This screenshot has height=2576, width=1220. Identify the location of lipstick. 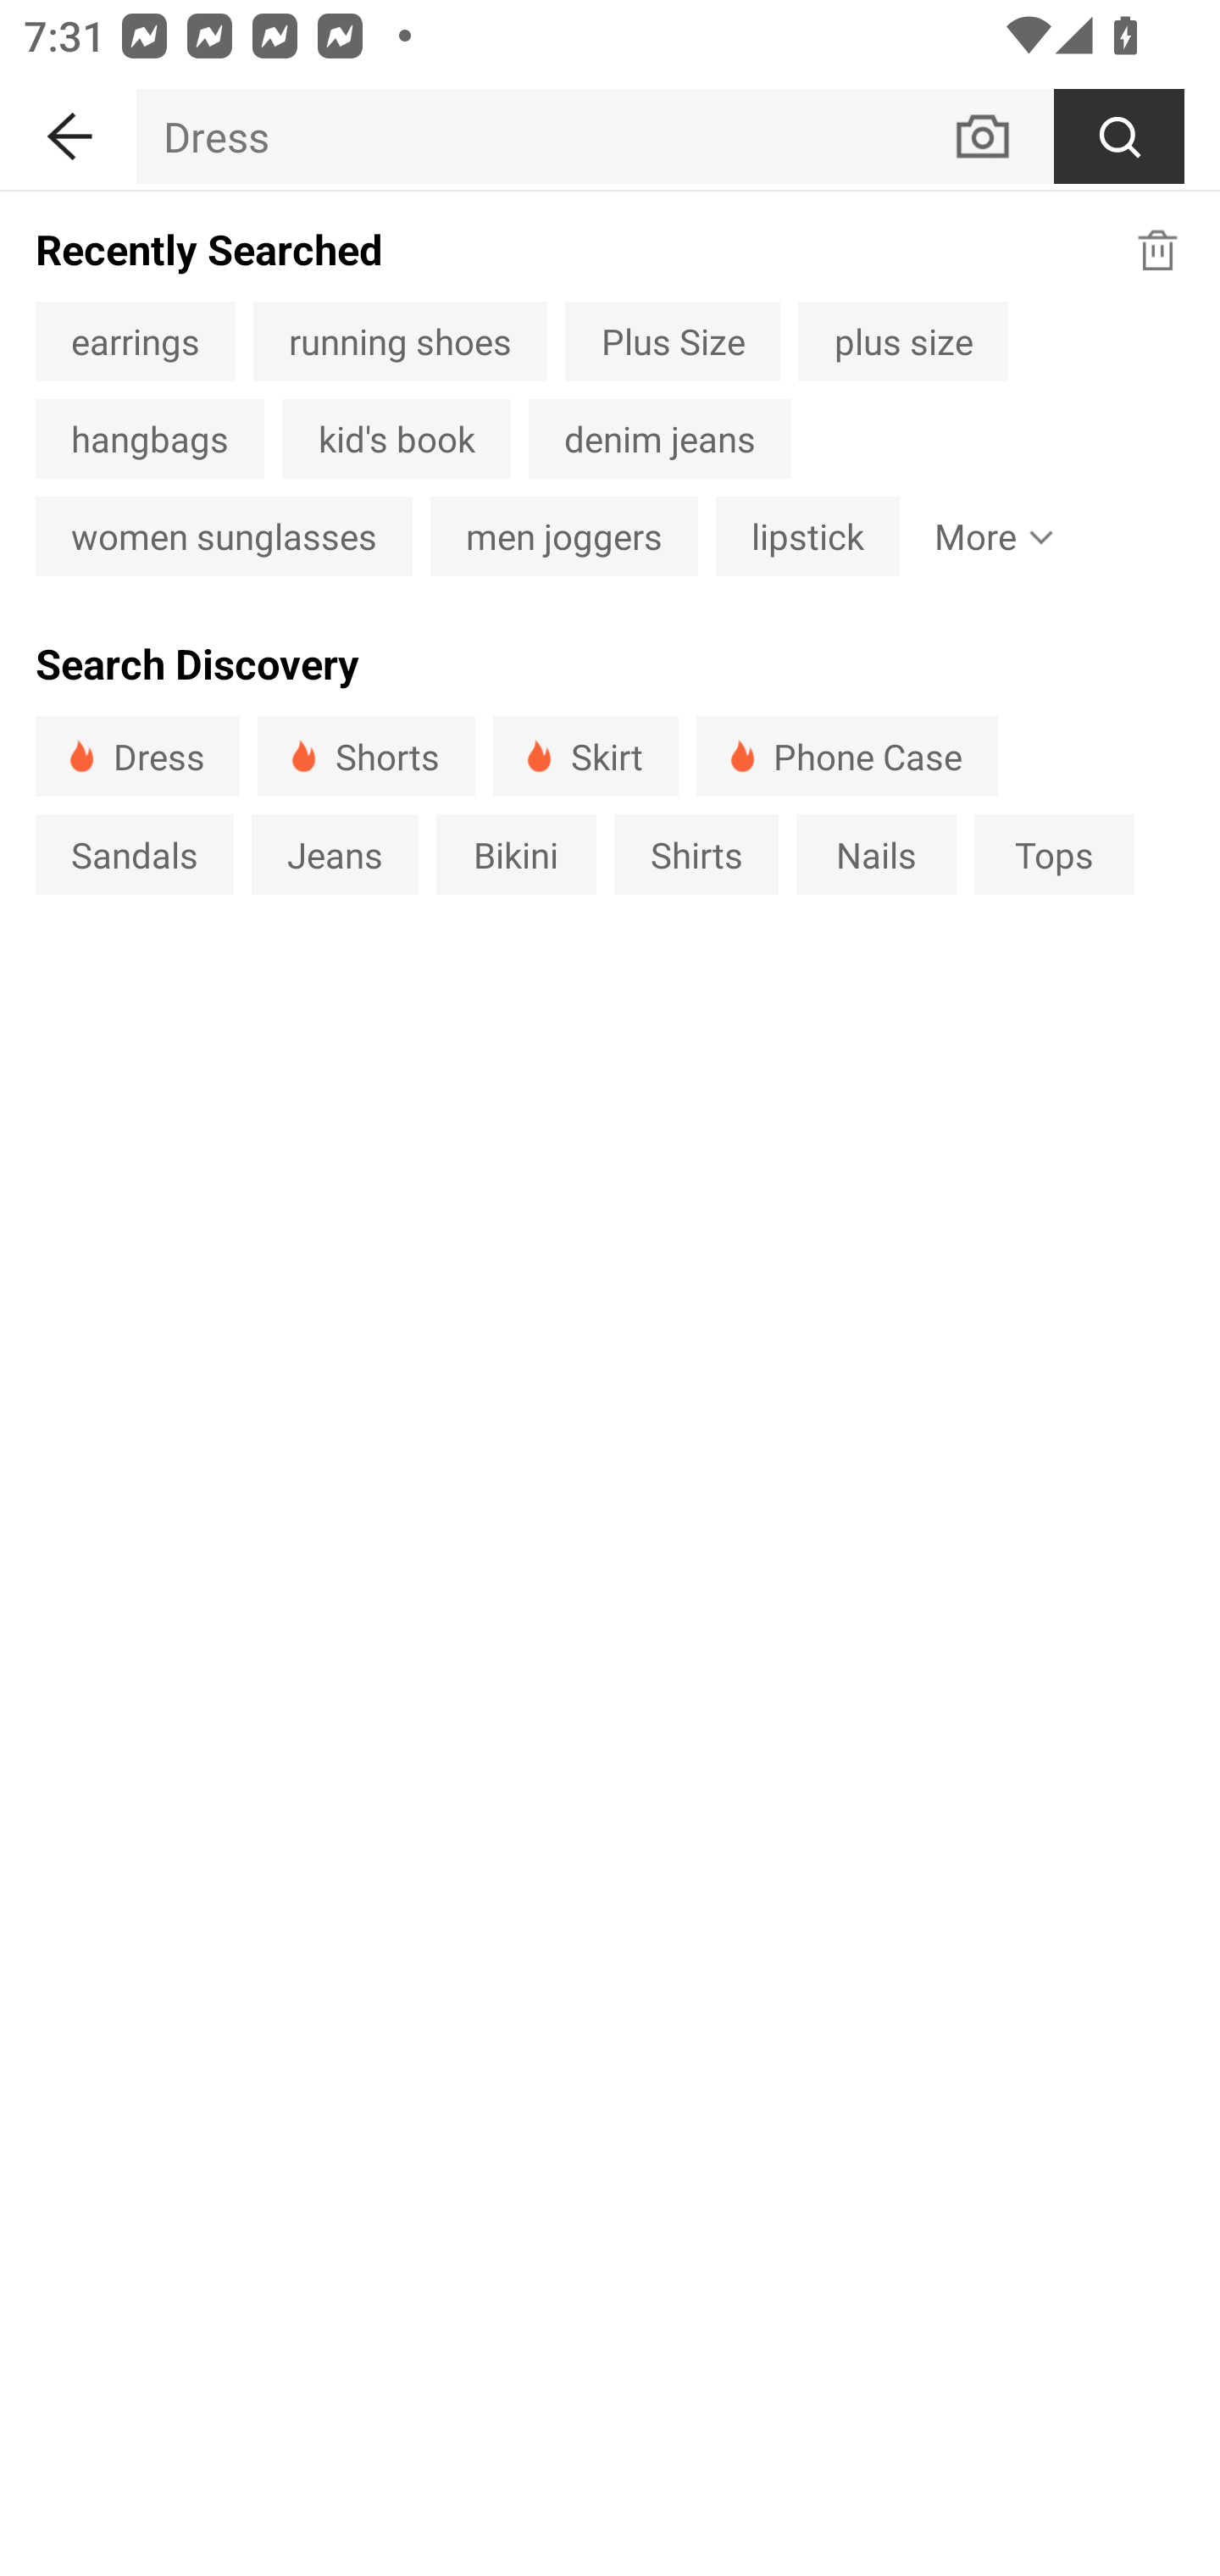
(808, 536).